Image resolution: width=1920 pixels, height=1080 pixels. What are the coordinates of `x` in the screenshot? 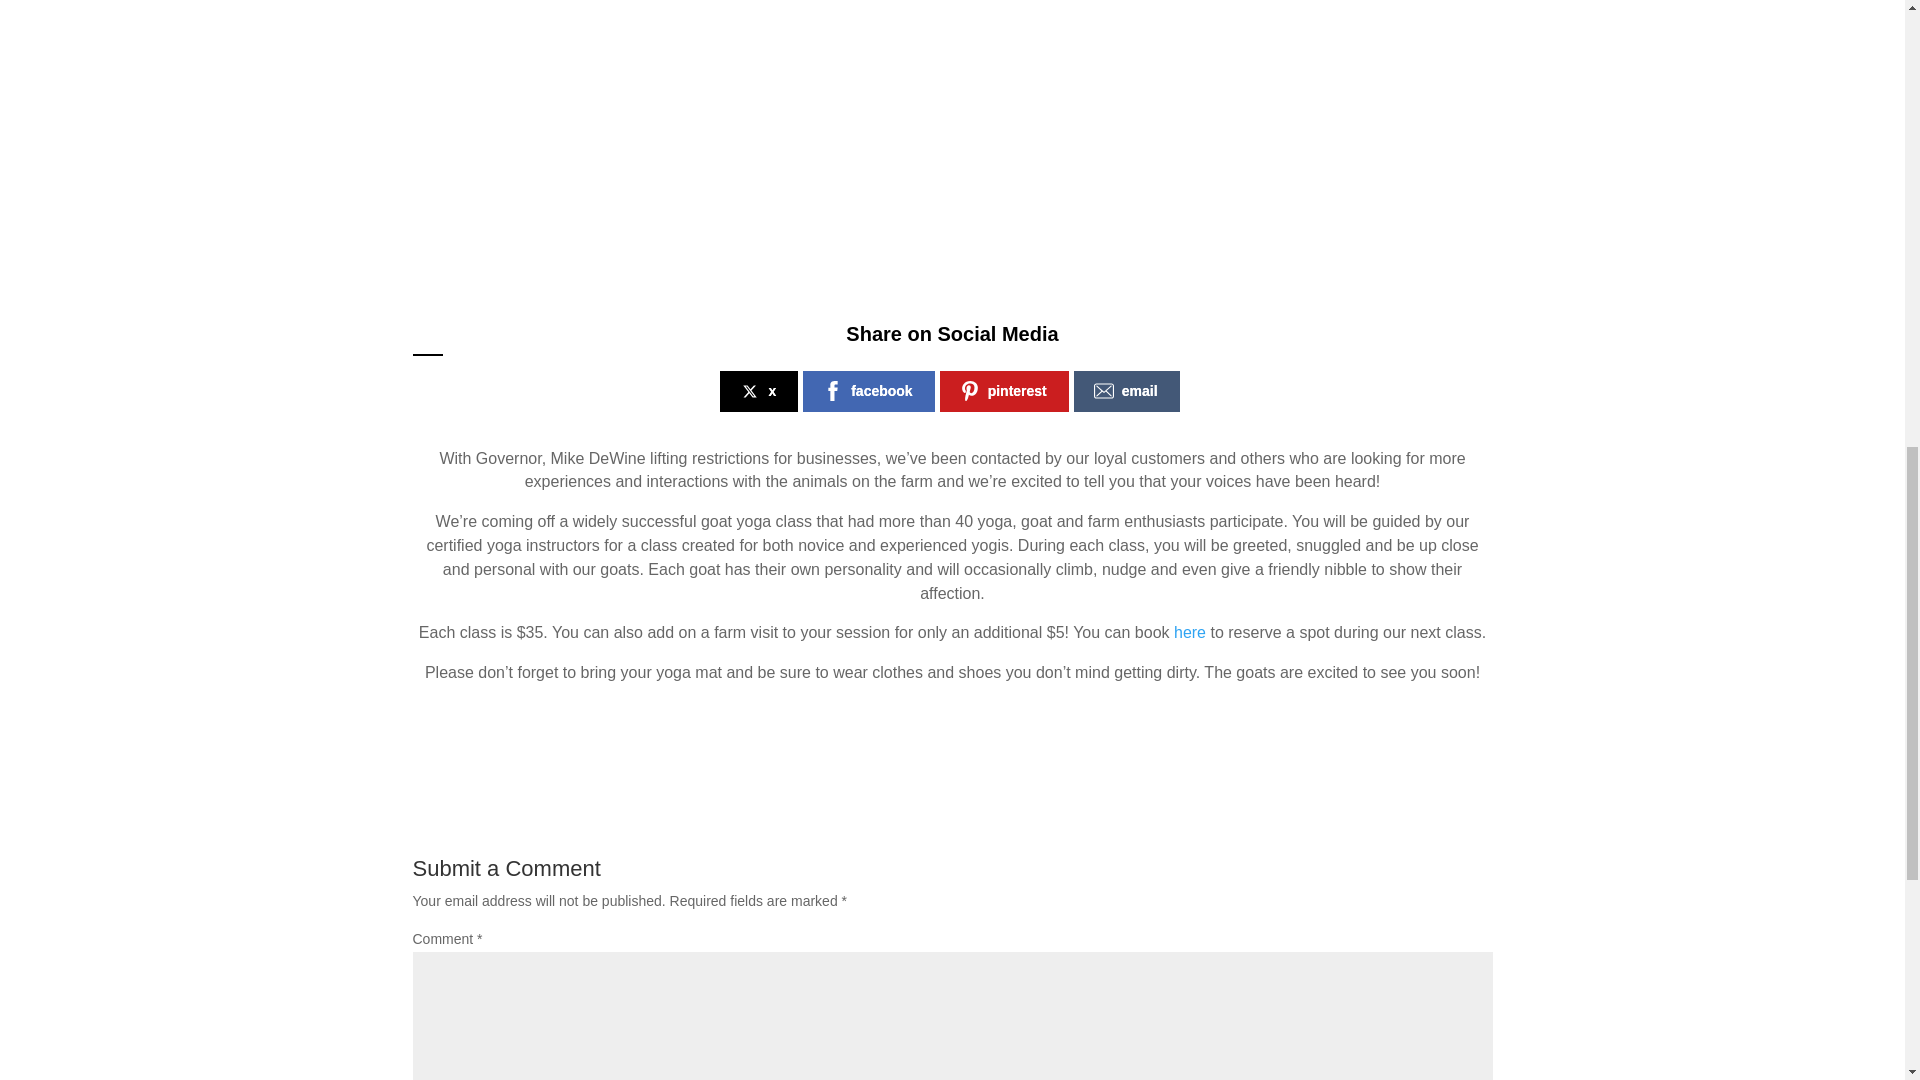 It's located at (759, 391).